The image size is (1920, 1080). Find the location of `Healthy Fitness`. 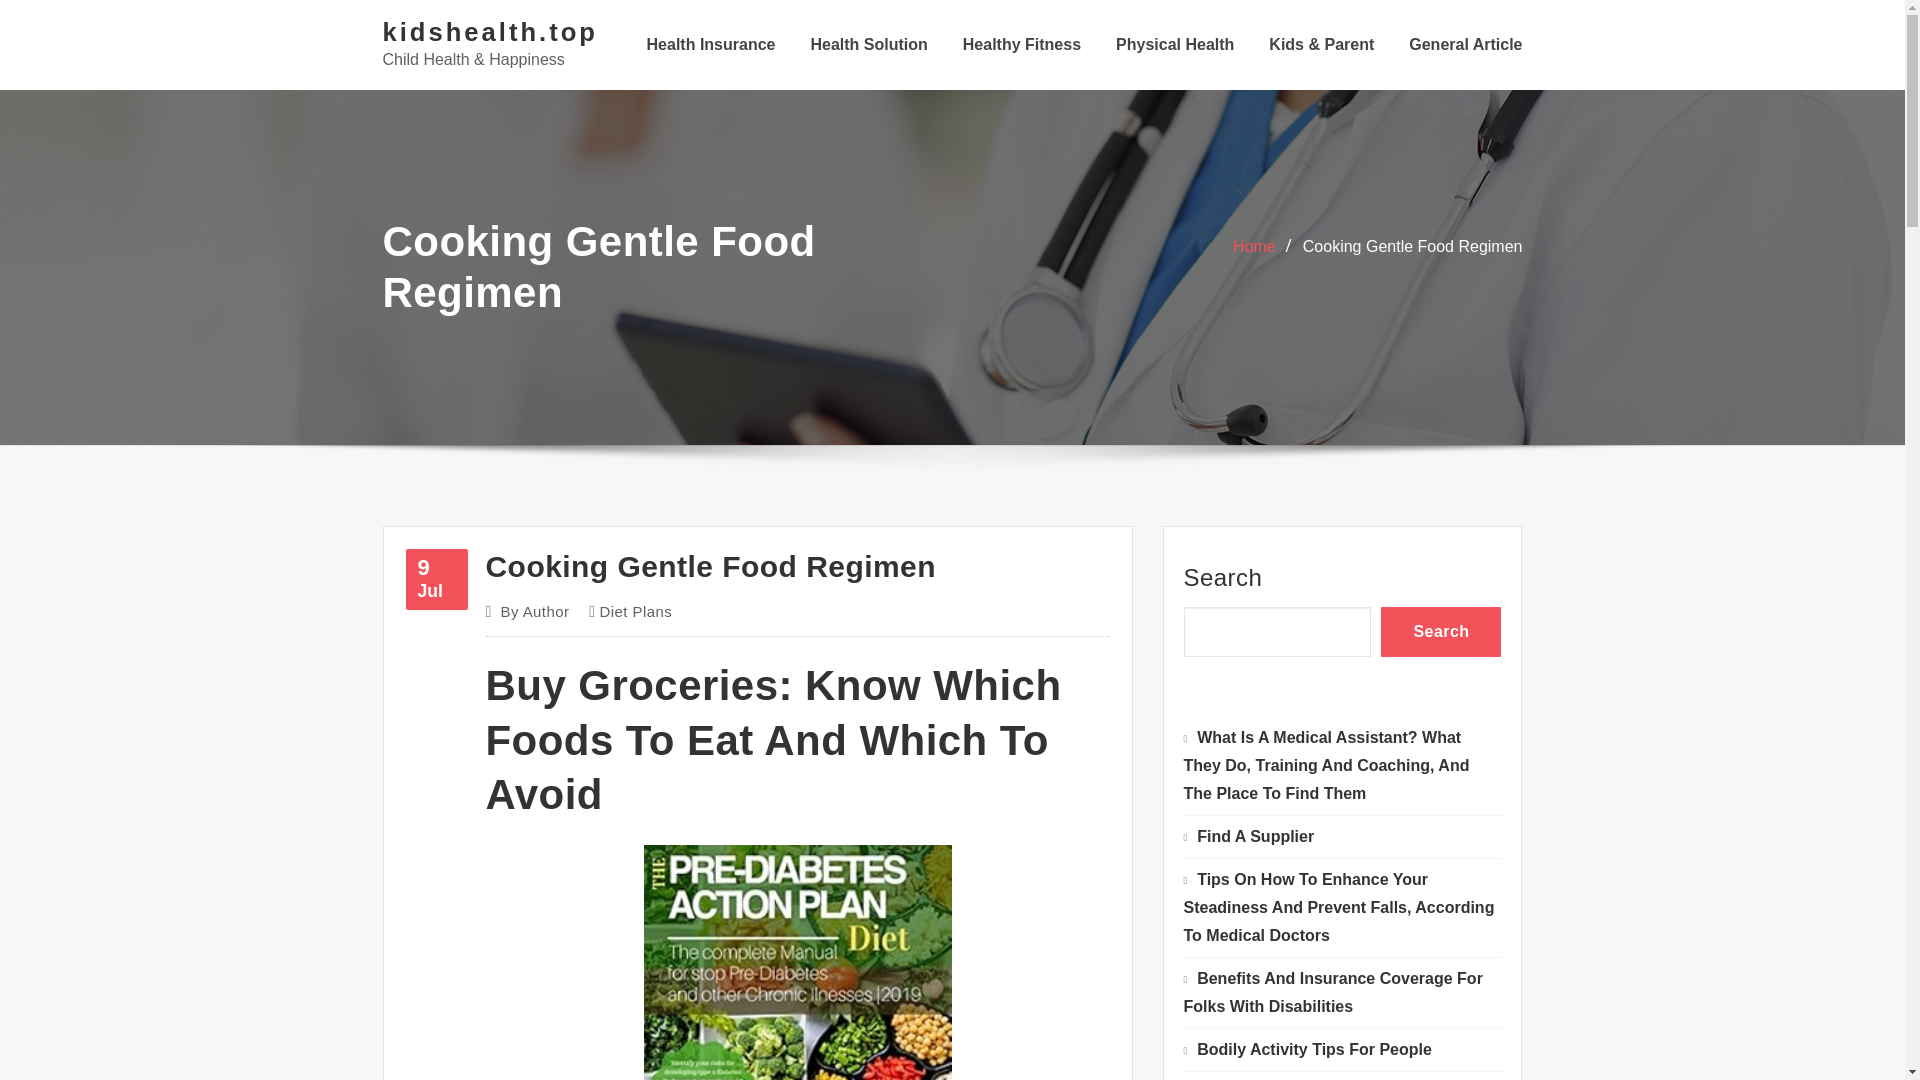

Healthy Fitness is located at coordinates (1022, 44).